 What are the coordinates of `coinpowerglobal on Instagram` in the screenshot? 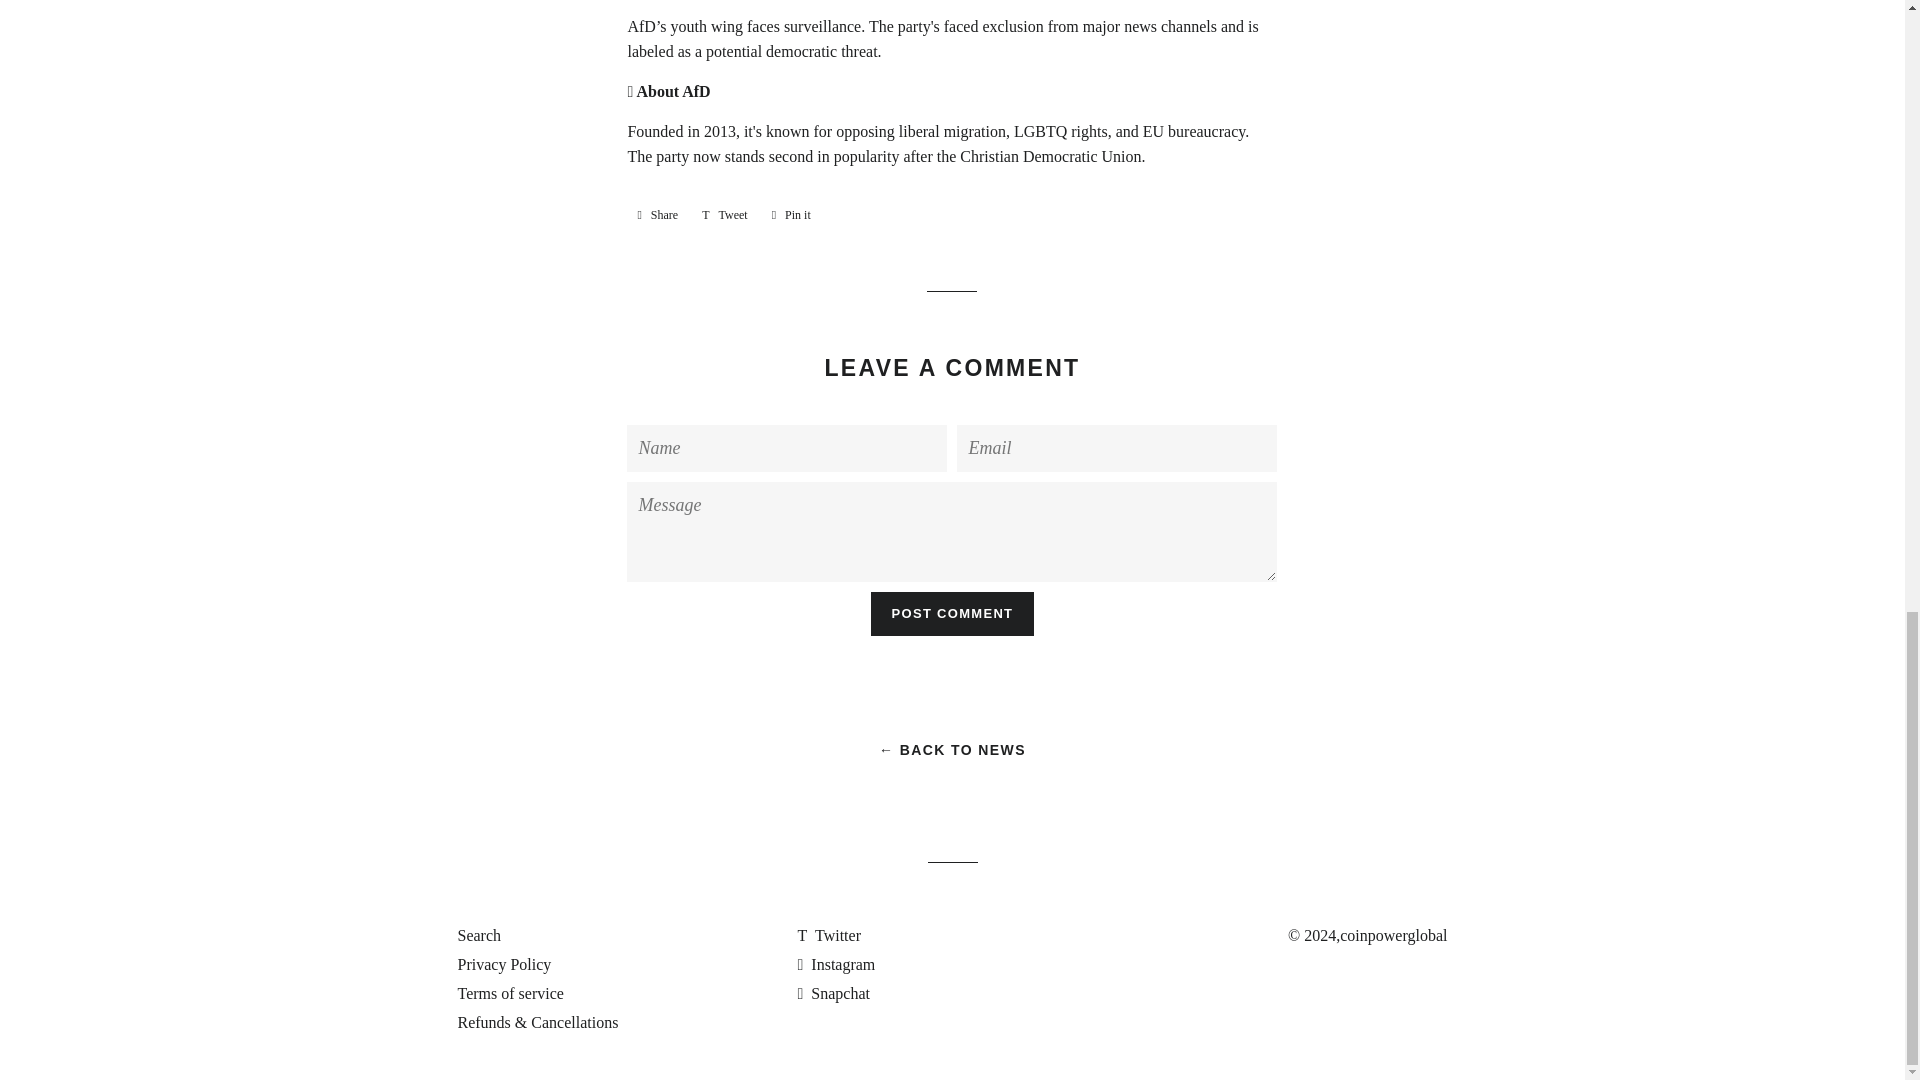 It's located at (952, 612).